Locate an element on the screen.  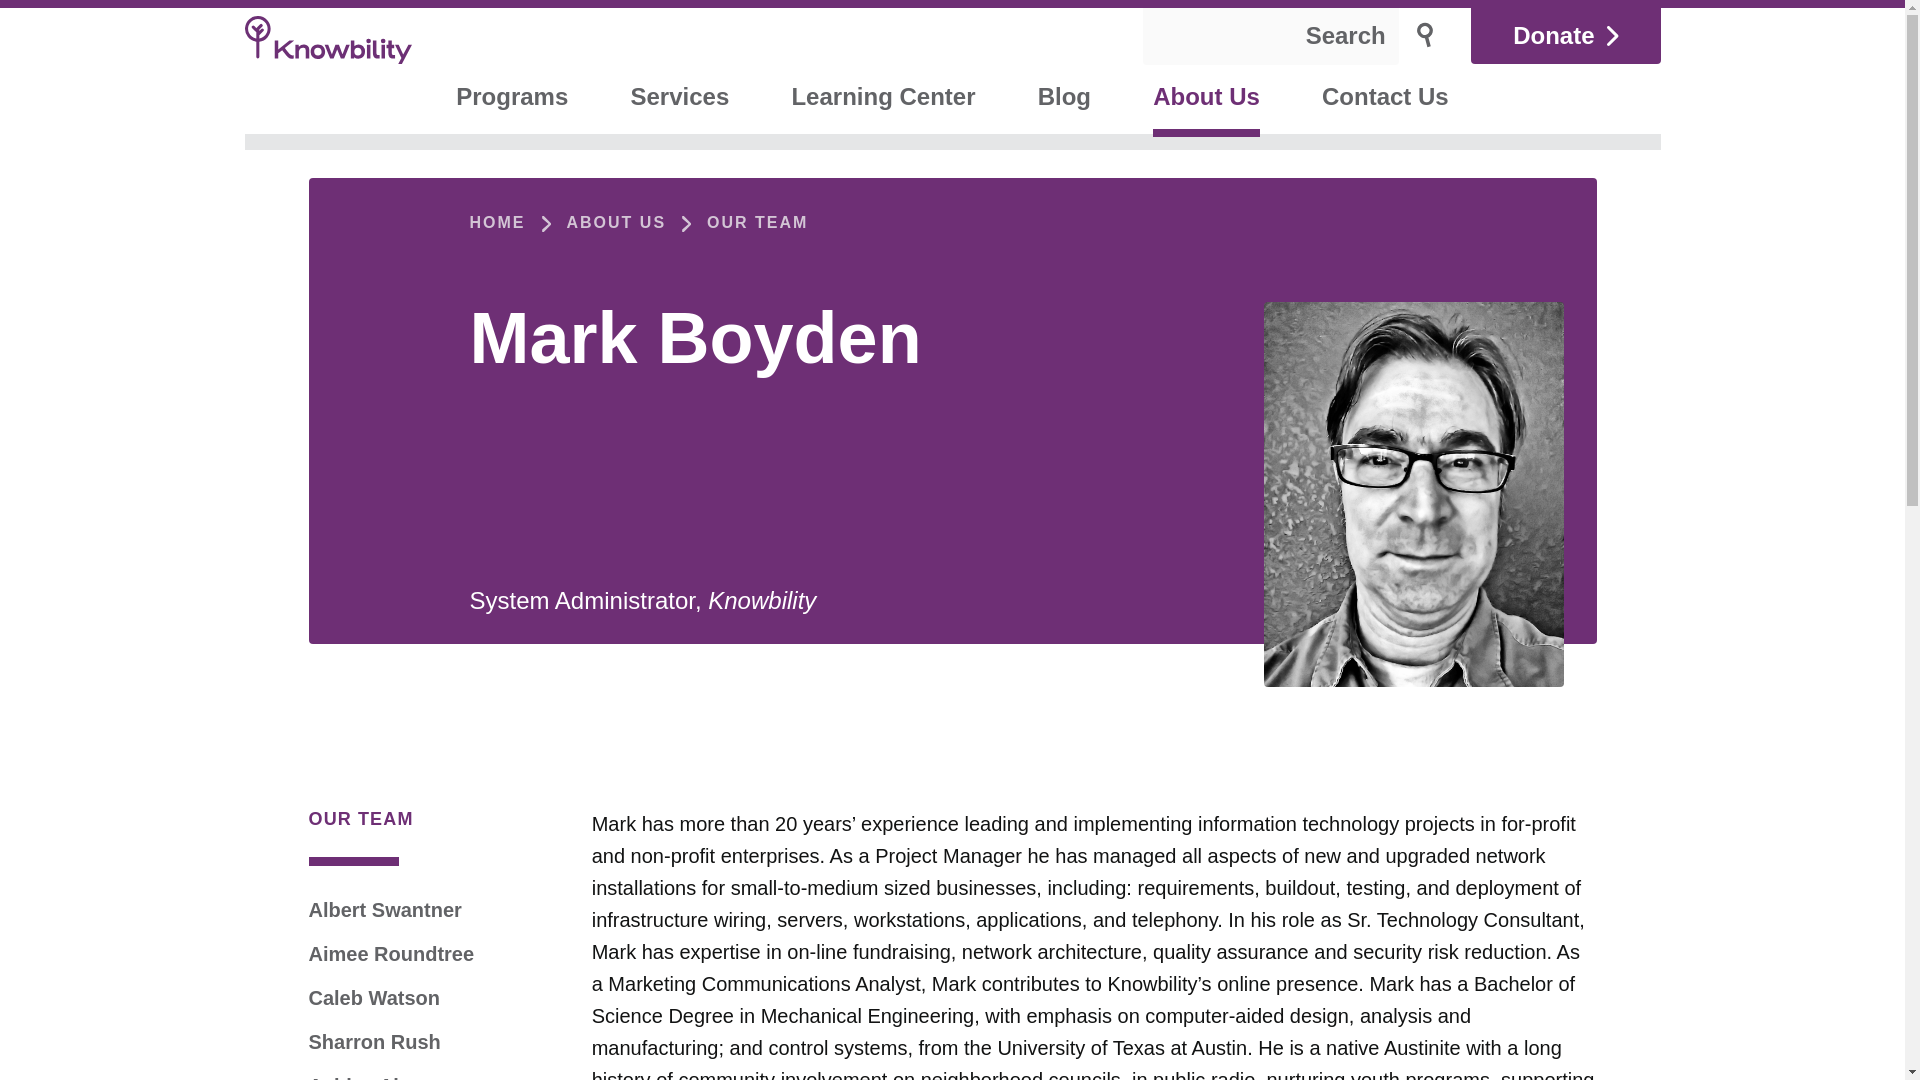
Caleb Watson is located at coordinates (373, 998).